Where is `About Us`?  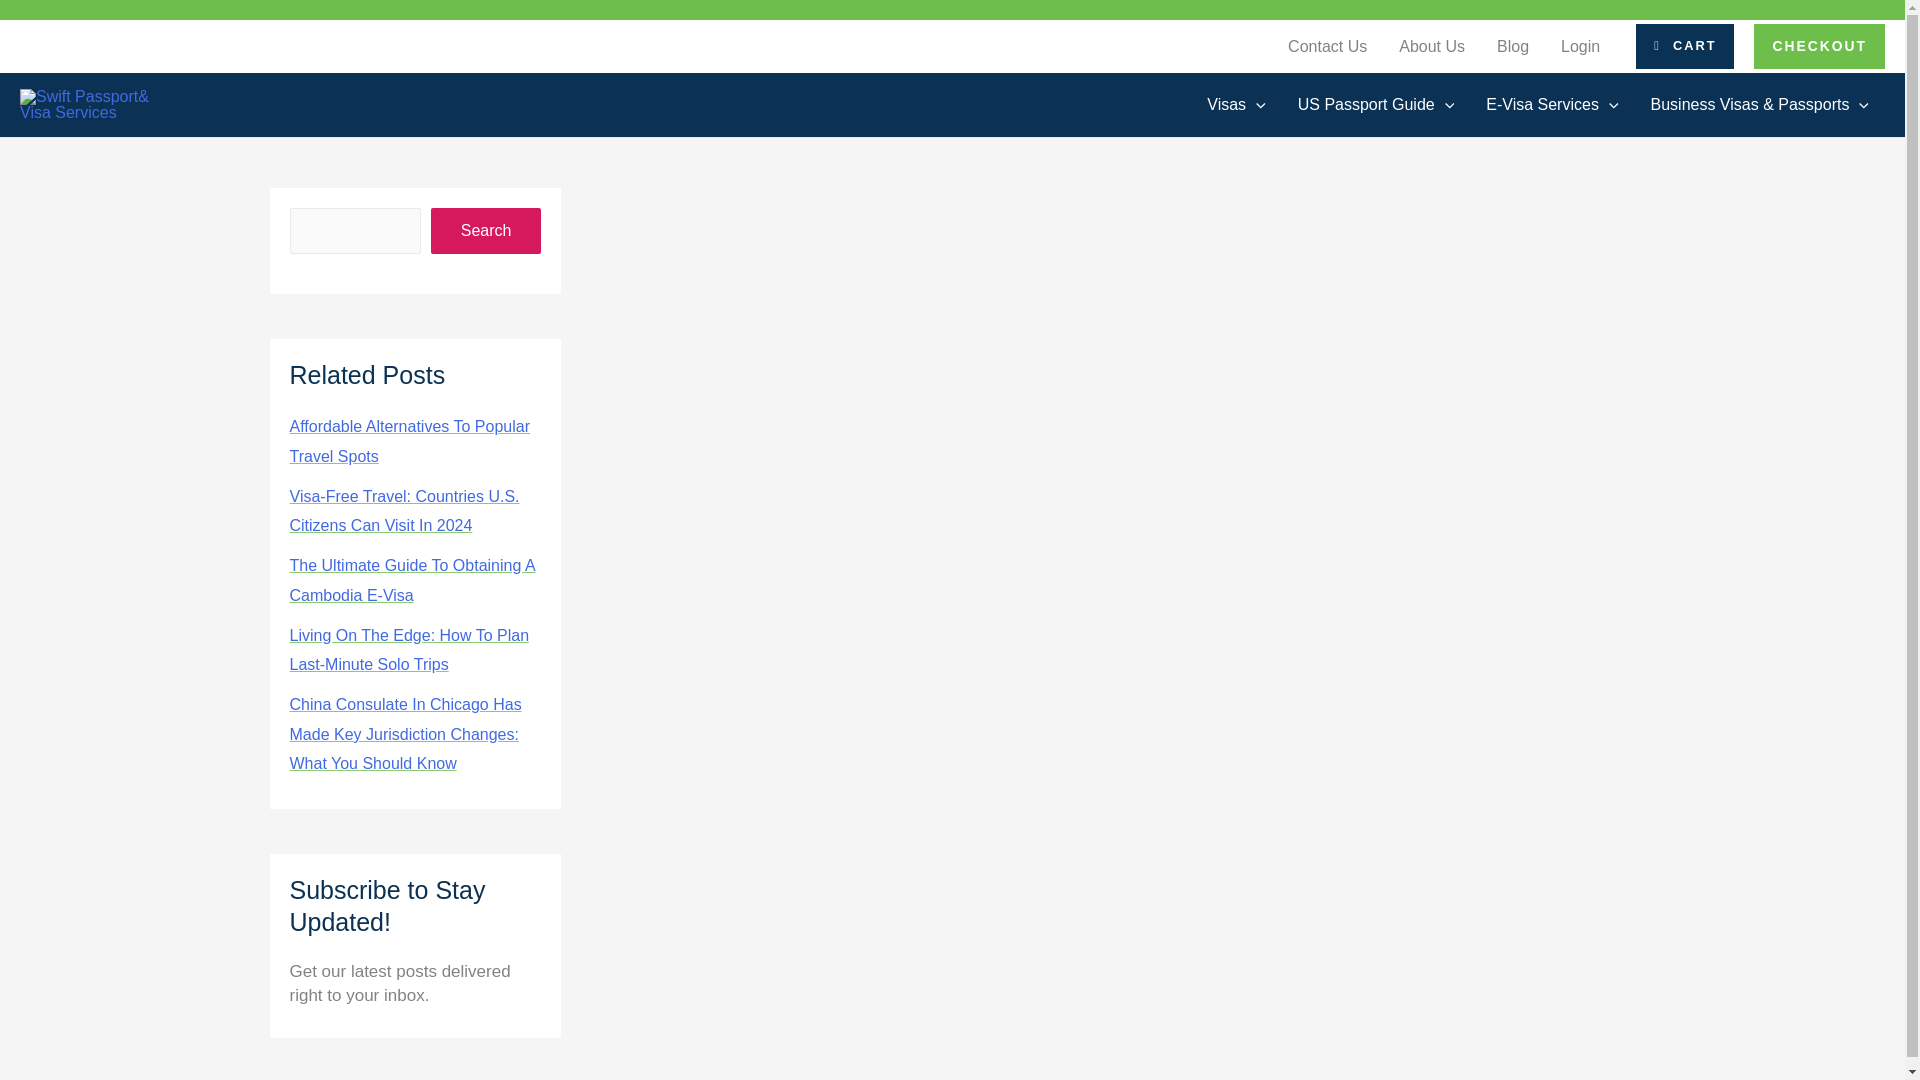 About Us is located at coordinates (1431, 46).